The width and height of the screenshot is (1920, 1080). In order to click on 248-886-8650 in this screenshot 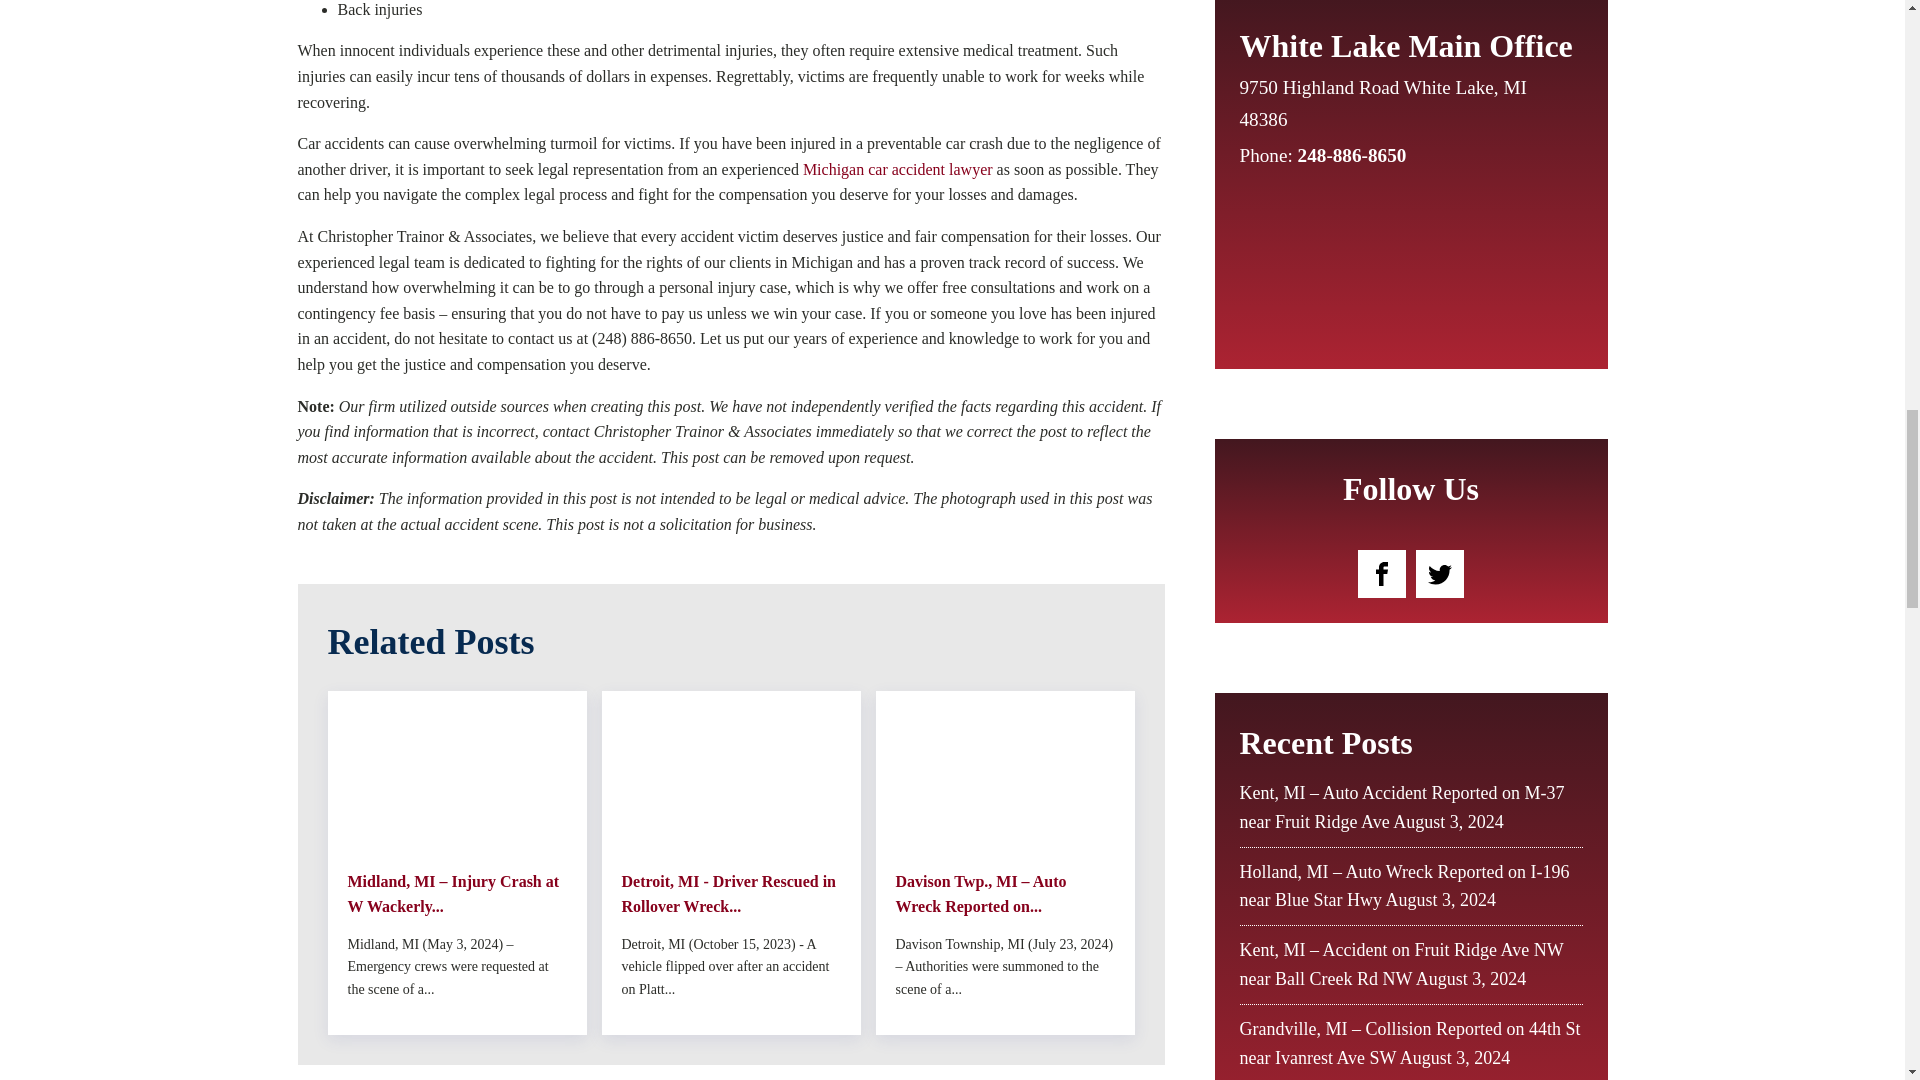, I will do `click(1352, 155)`.